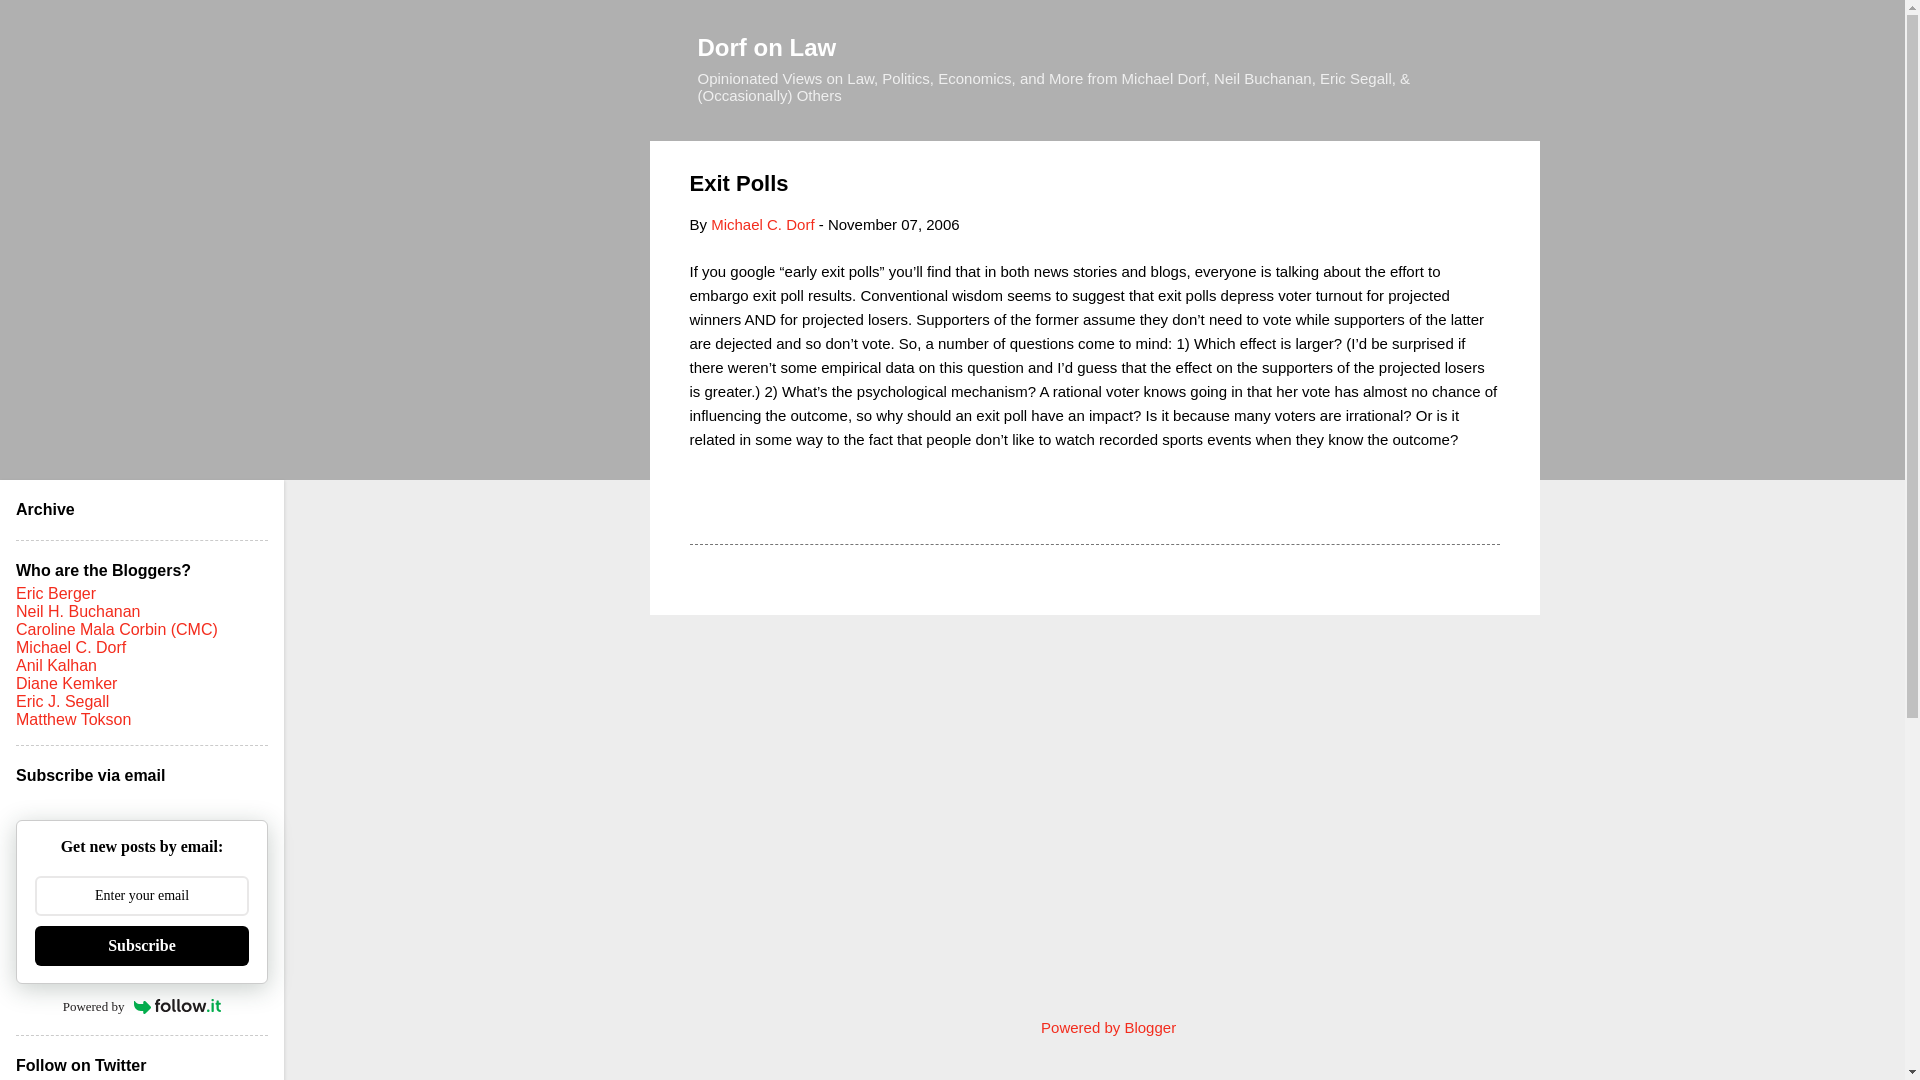 Image resolution: width=1920 pixels, height=1080 pixels. What do you see at coordinates (894, 224) in the screenshot?
I see `permanent link` at bounding box center [894, 224].